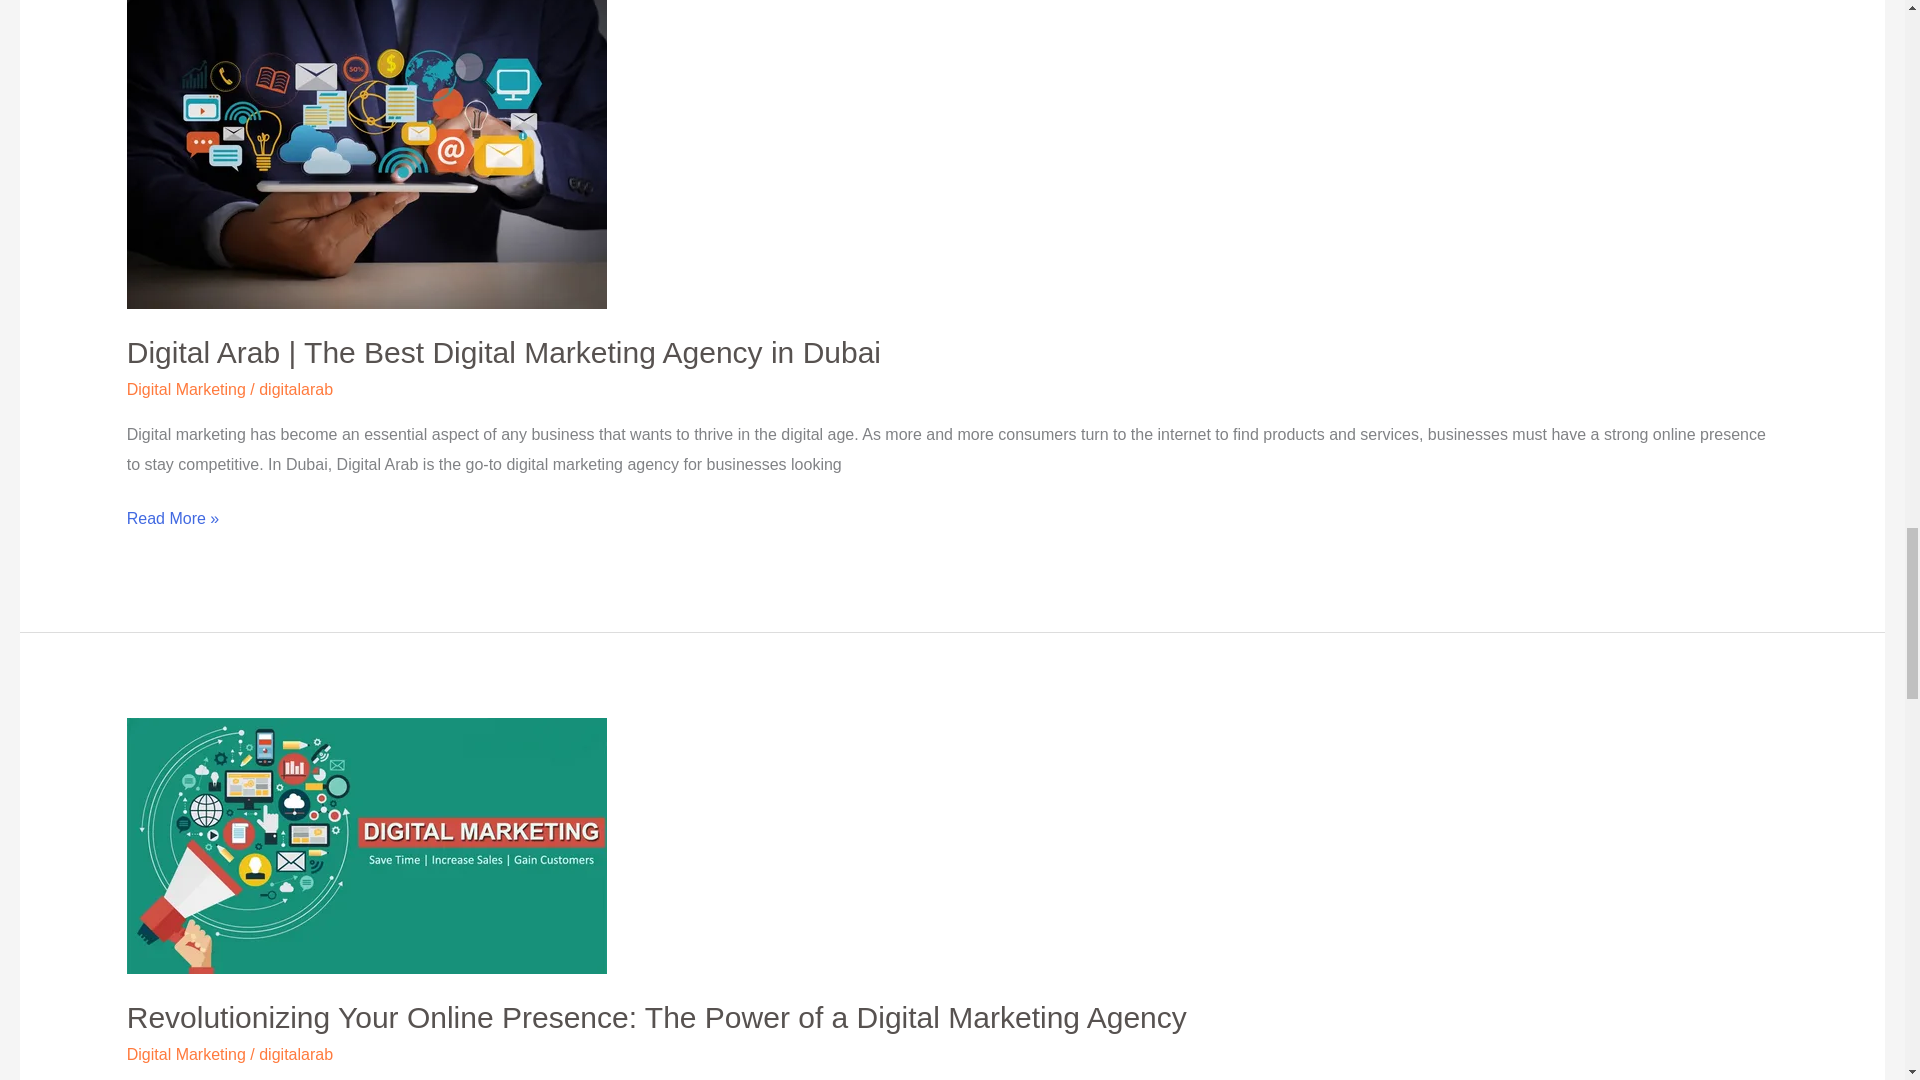  What do you see at coordinates (186, 1054) in the screenshot?
I see `Digital Marketing` at bounding box center [186, 1054].